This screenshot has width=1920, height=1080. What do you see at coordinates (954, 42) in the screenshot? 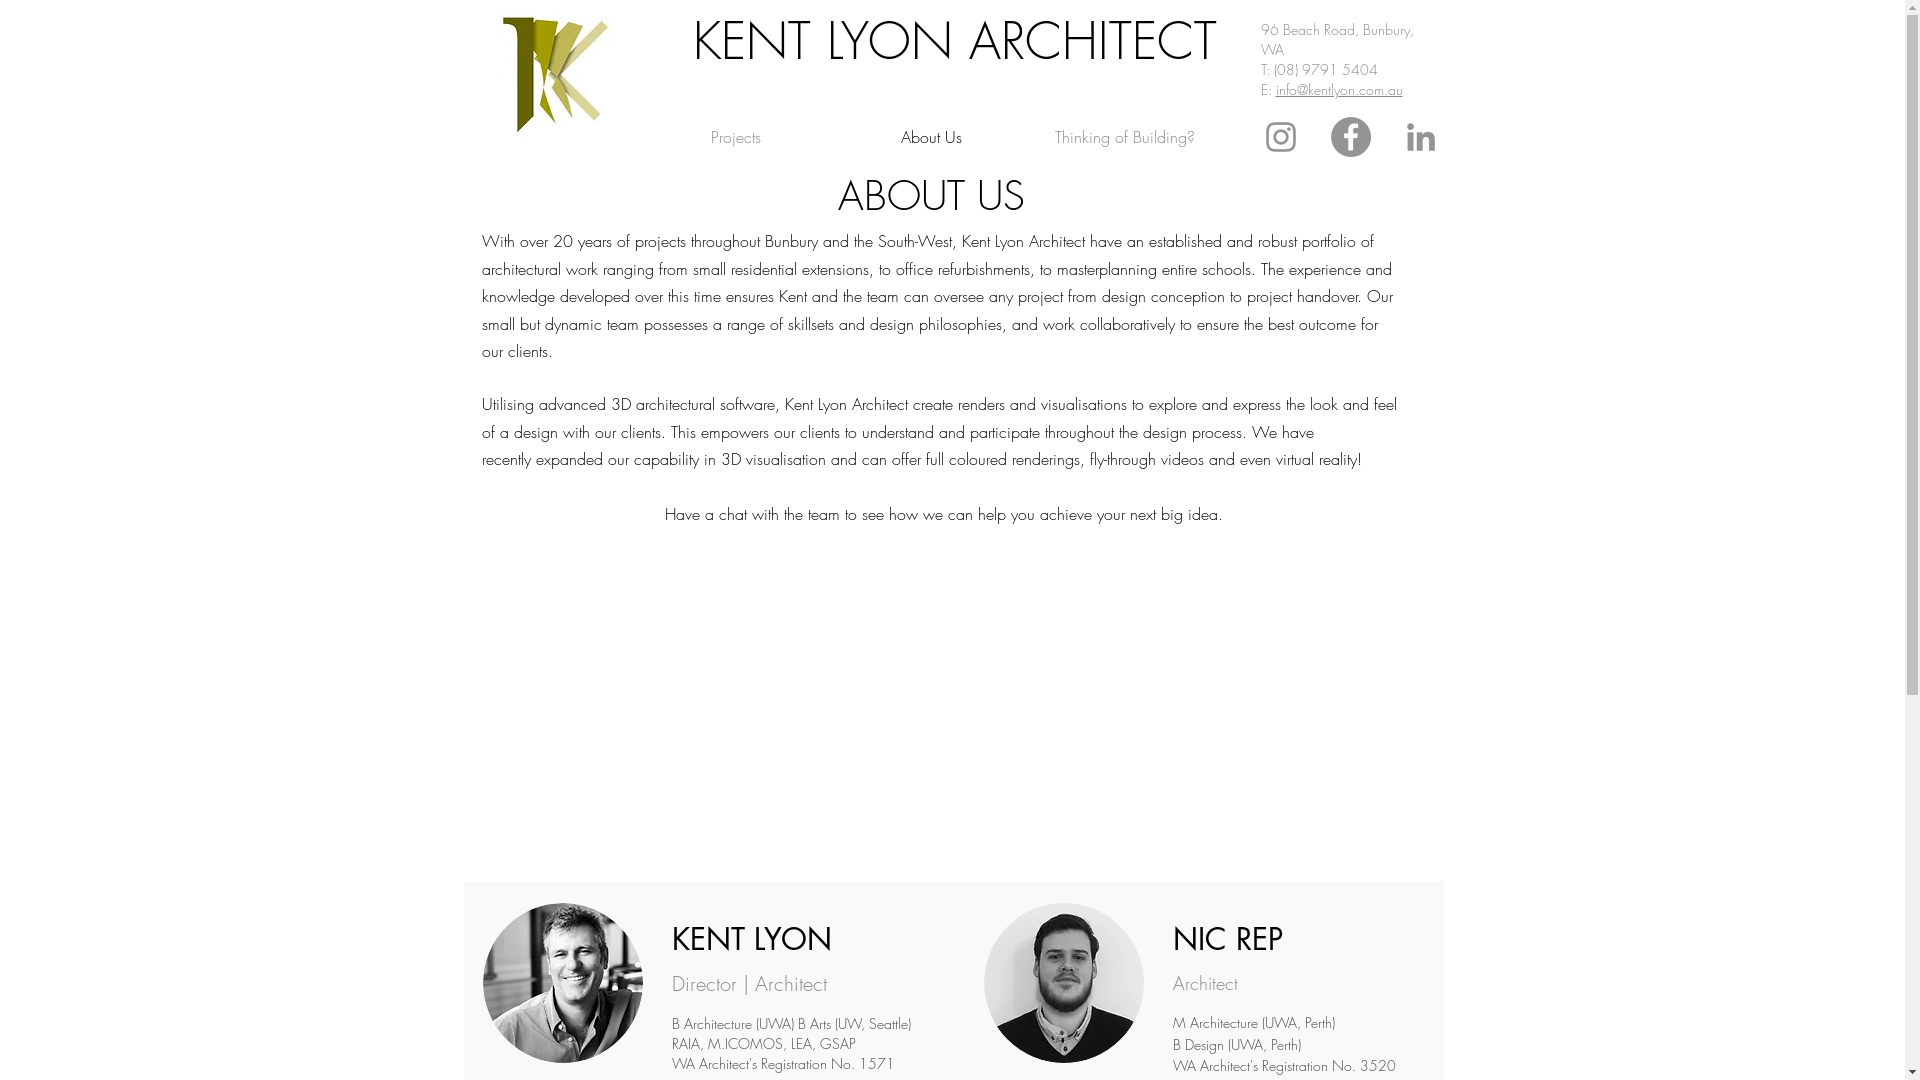
I see `KENT LYON ARCHITECT` at bounding box center [954, 42].